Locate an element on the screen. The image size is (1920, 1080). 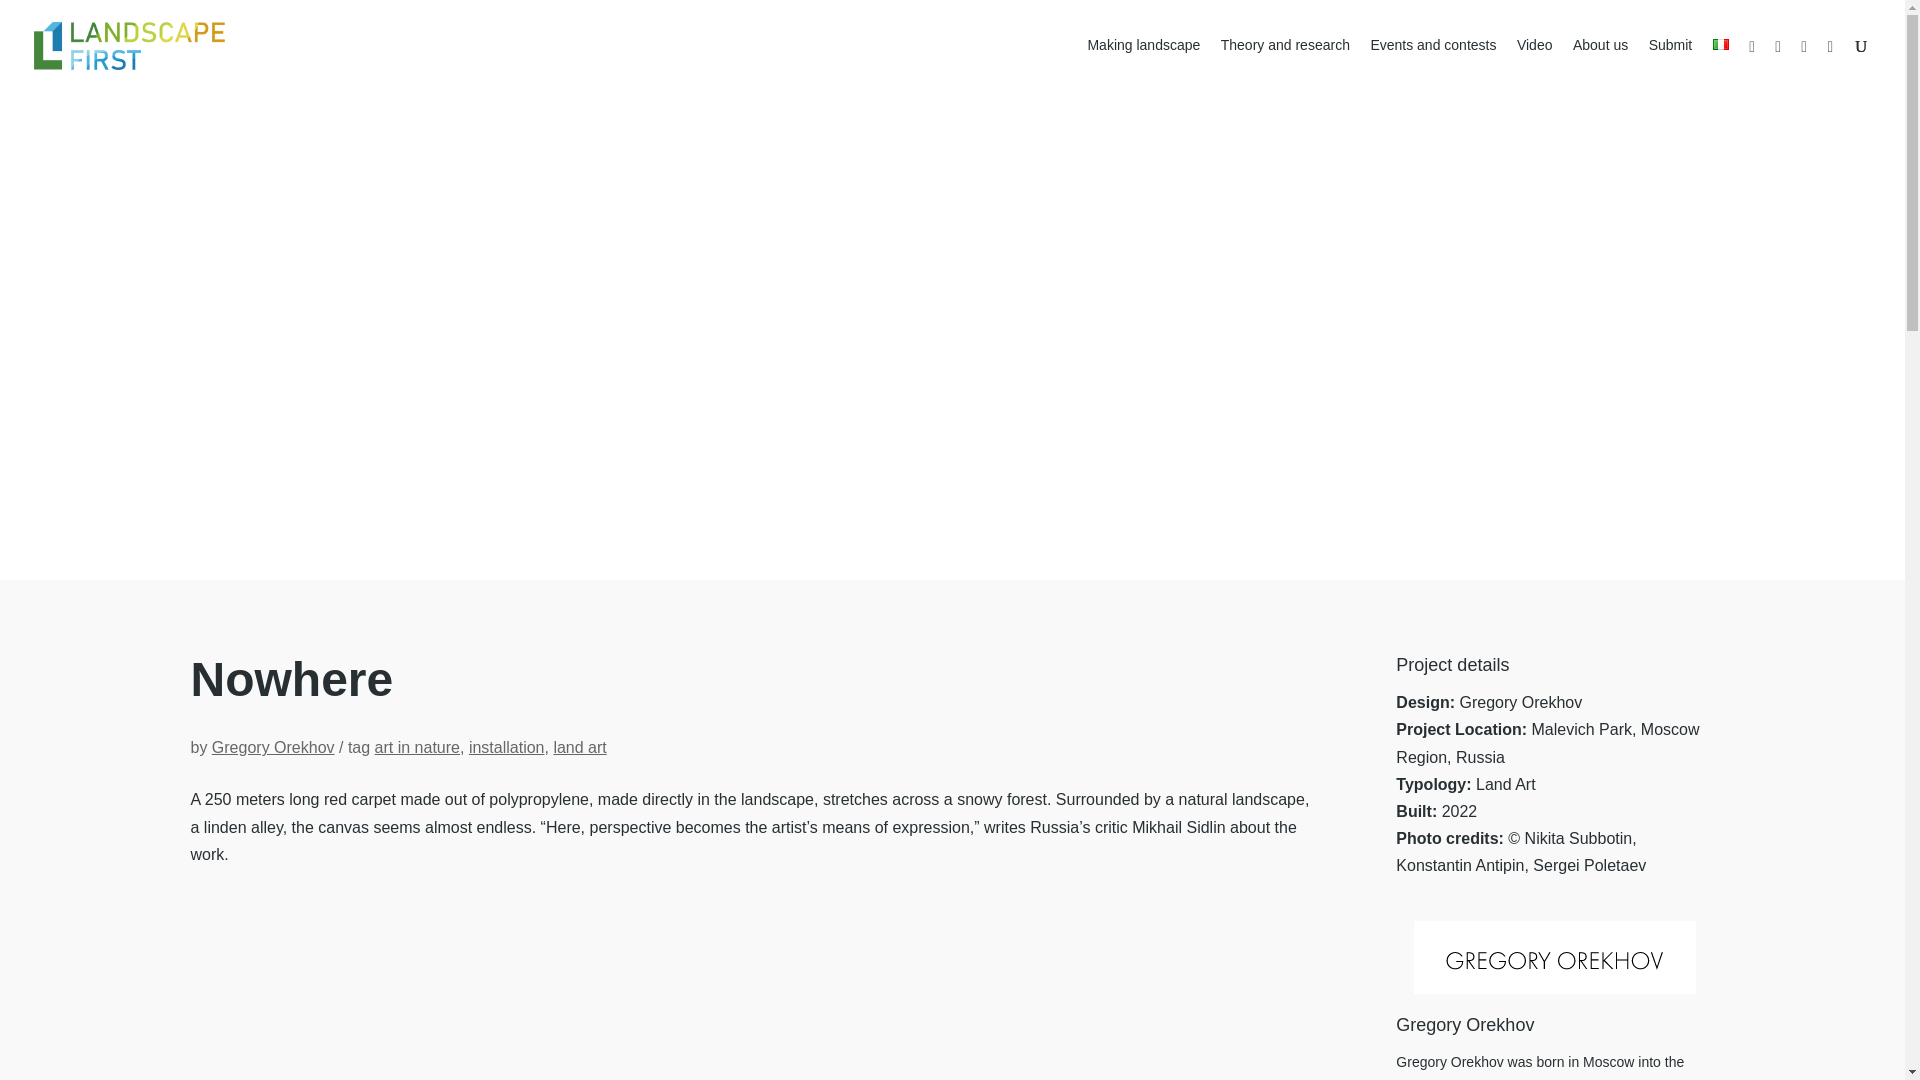
art in nature is located at coordinates (417, 747).